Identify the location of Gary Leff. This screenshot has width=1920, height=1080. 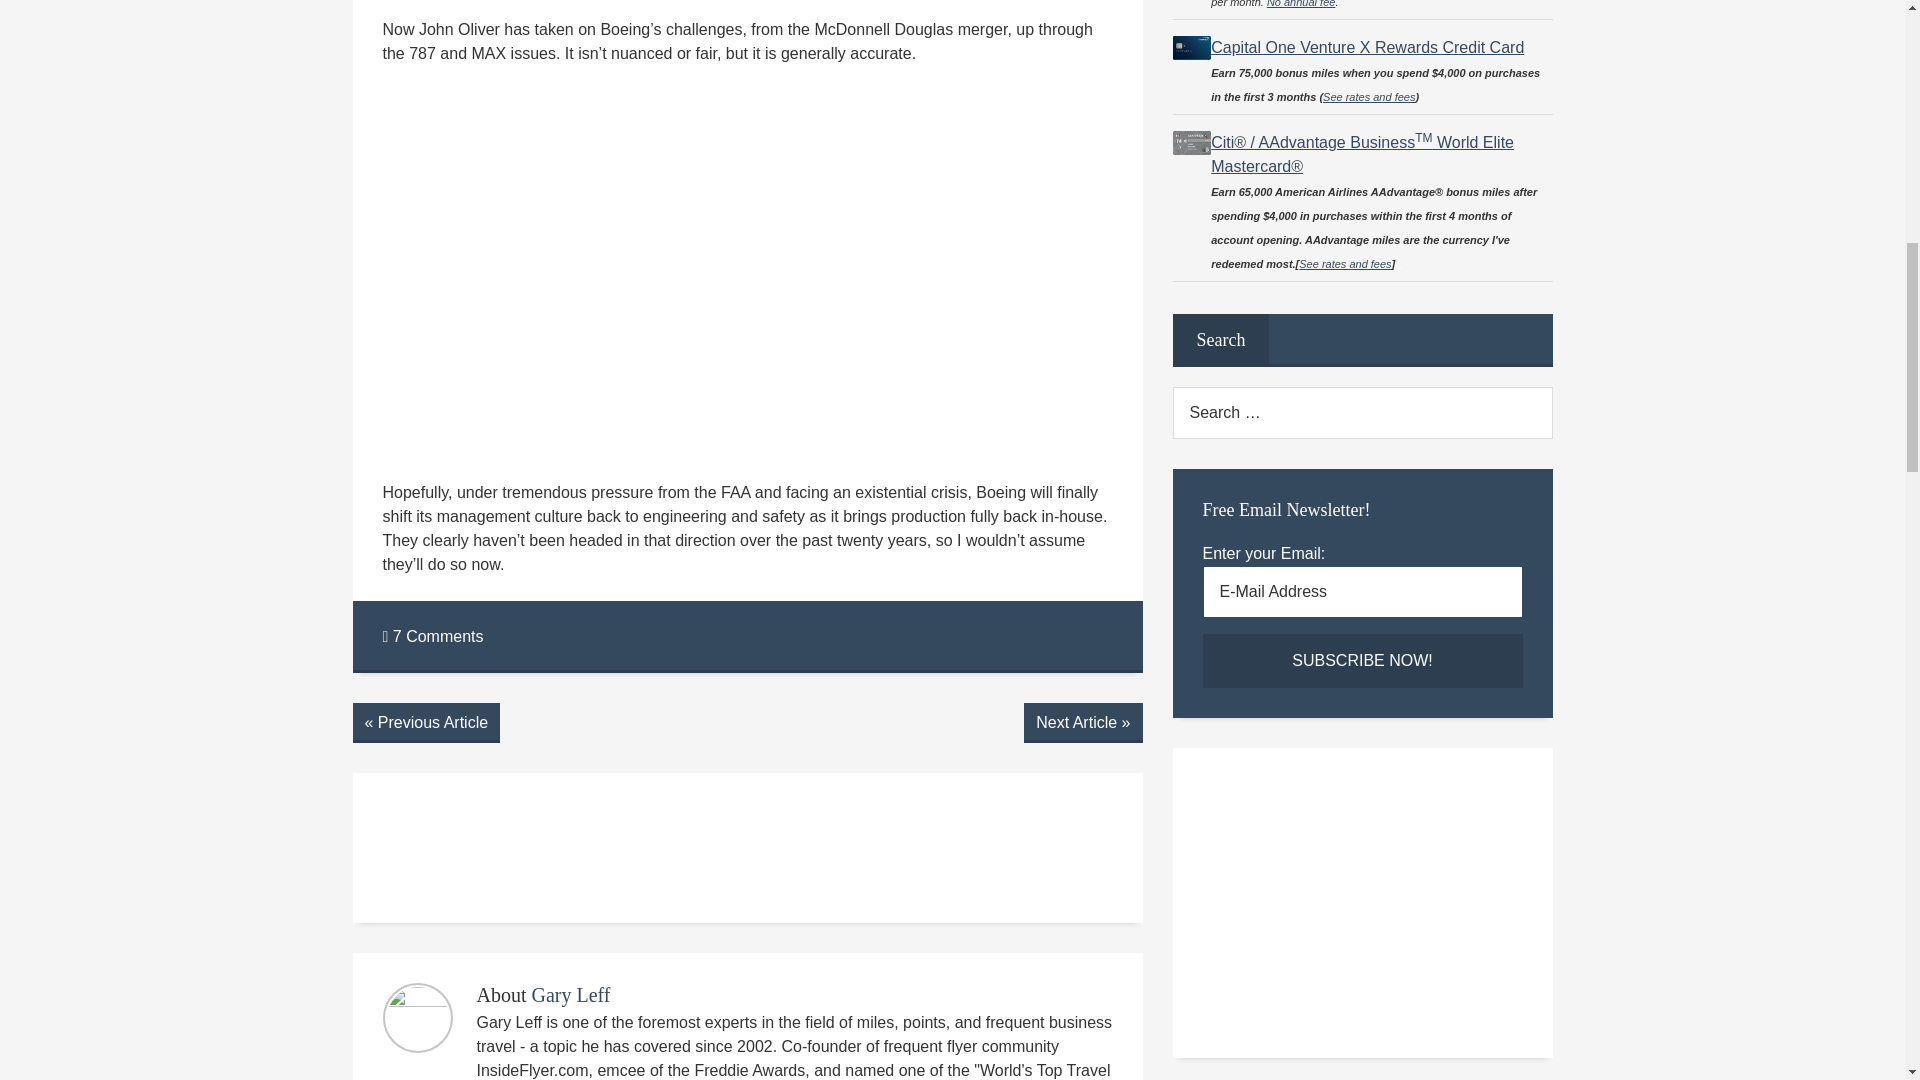
(570, 994).